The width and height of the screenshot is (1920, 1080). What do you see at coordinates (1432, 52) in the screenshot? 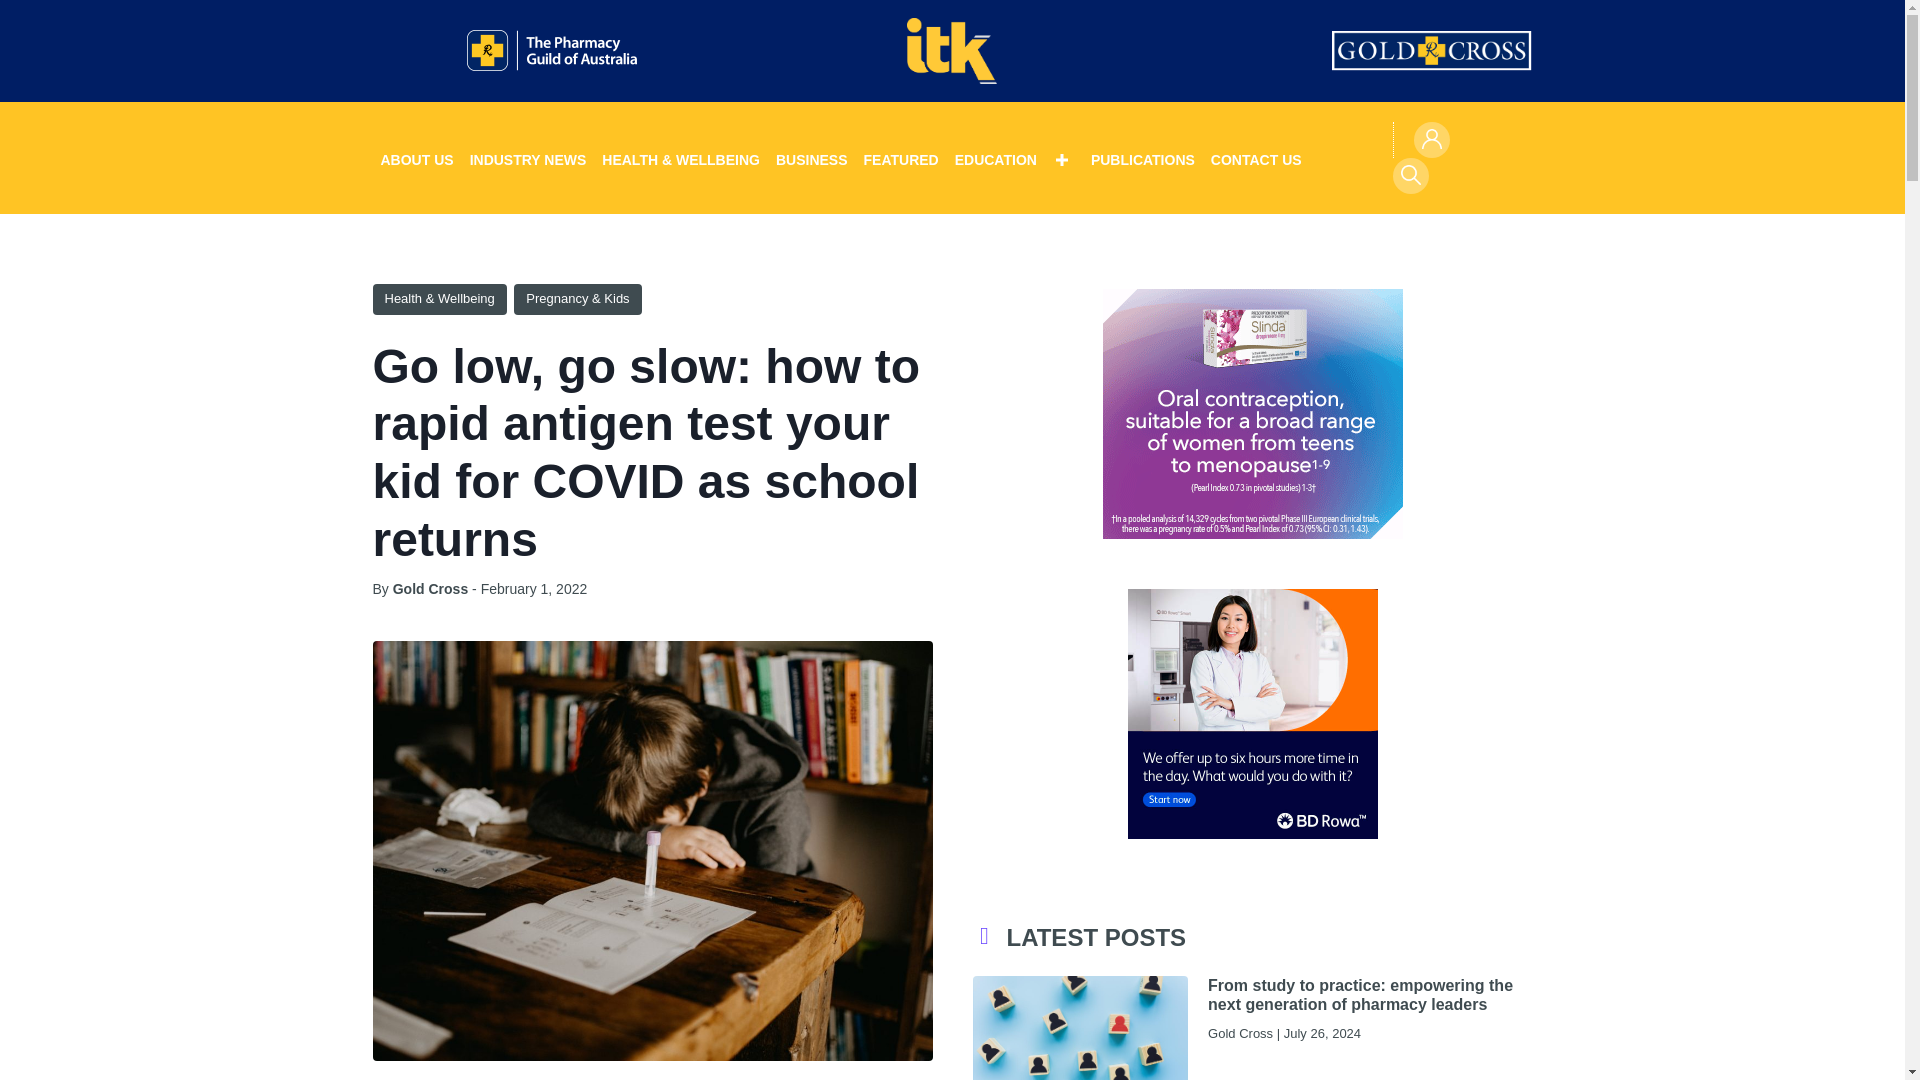
I see `Gold Cross logo` at bounding box center [1432, 52].